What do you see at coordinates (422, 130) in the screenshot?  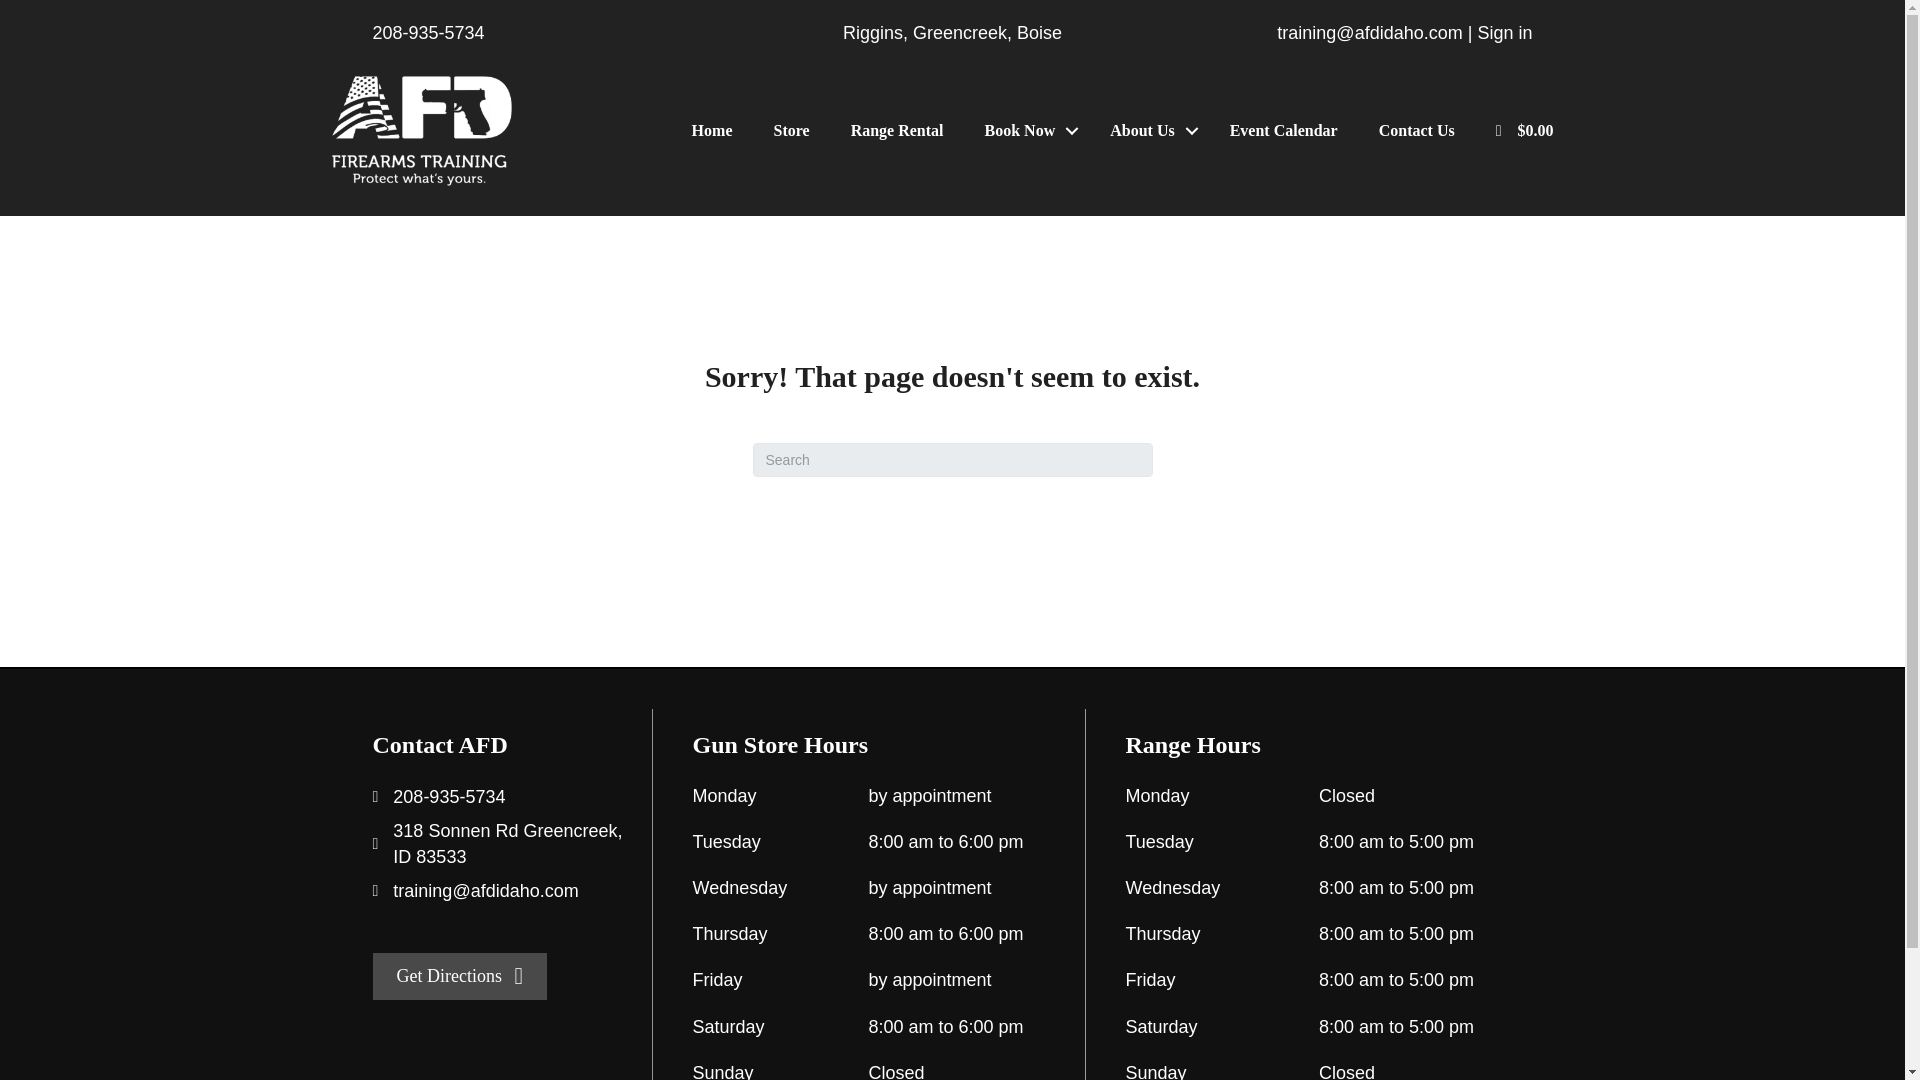 I see `logo` at bounding box center [422, 130].